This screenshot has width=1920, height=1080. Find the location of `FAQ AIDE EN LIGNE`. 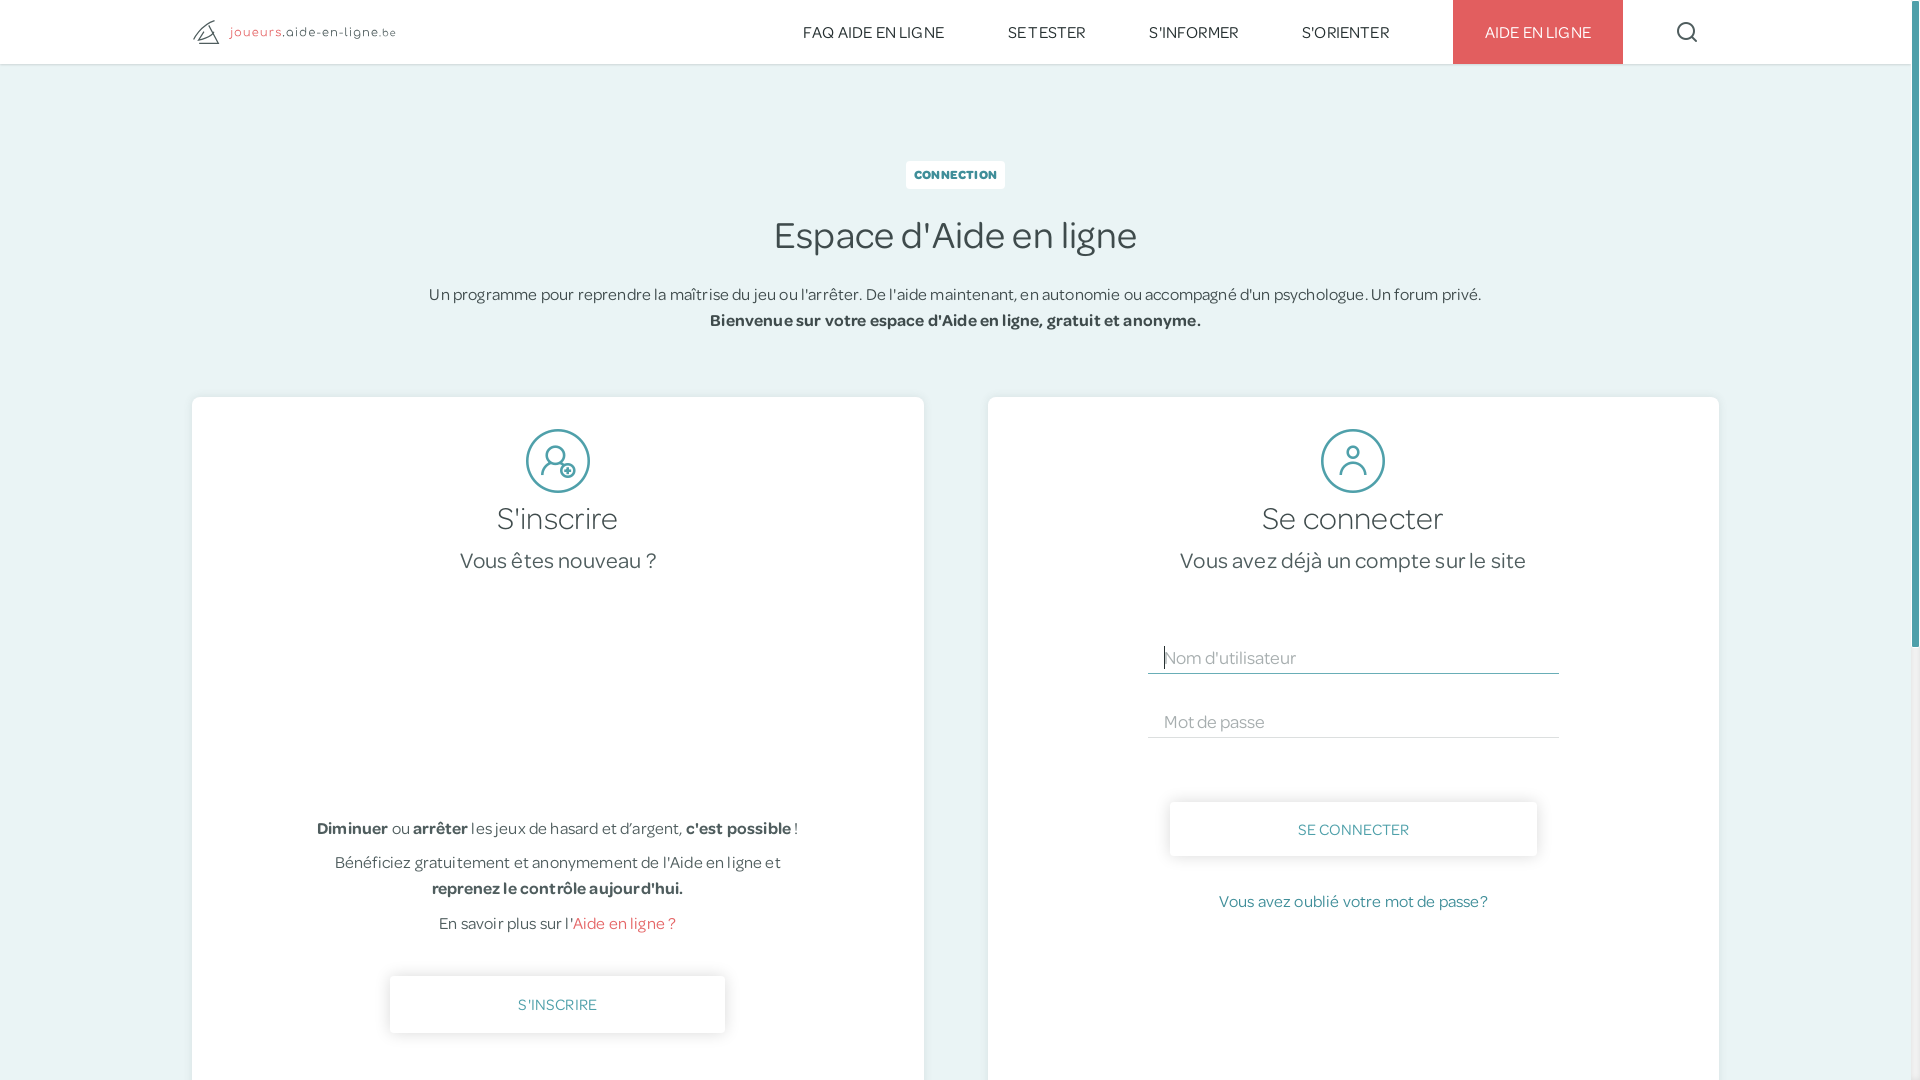

FAQ AIDE EN LIGNE is located at coordinates (874, 32).